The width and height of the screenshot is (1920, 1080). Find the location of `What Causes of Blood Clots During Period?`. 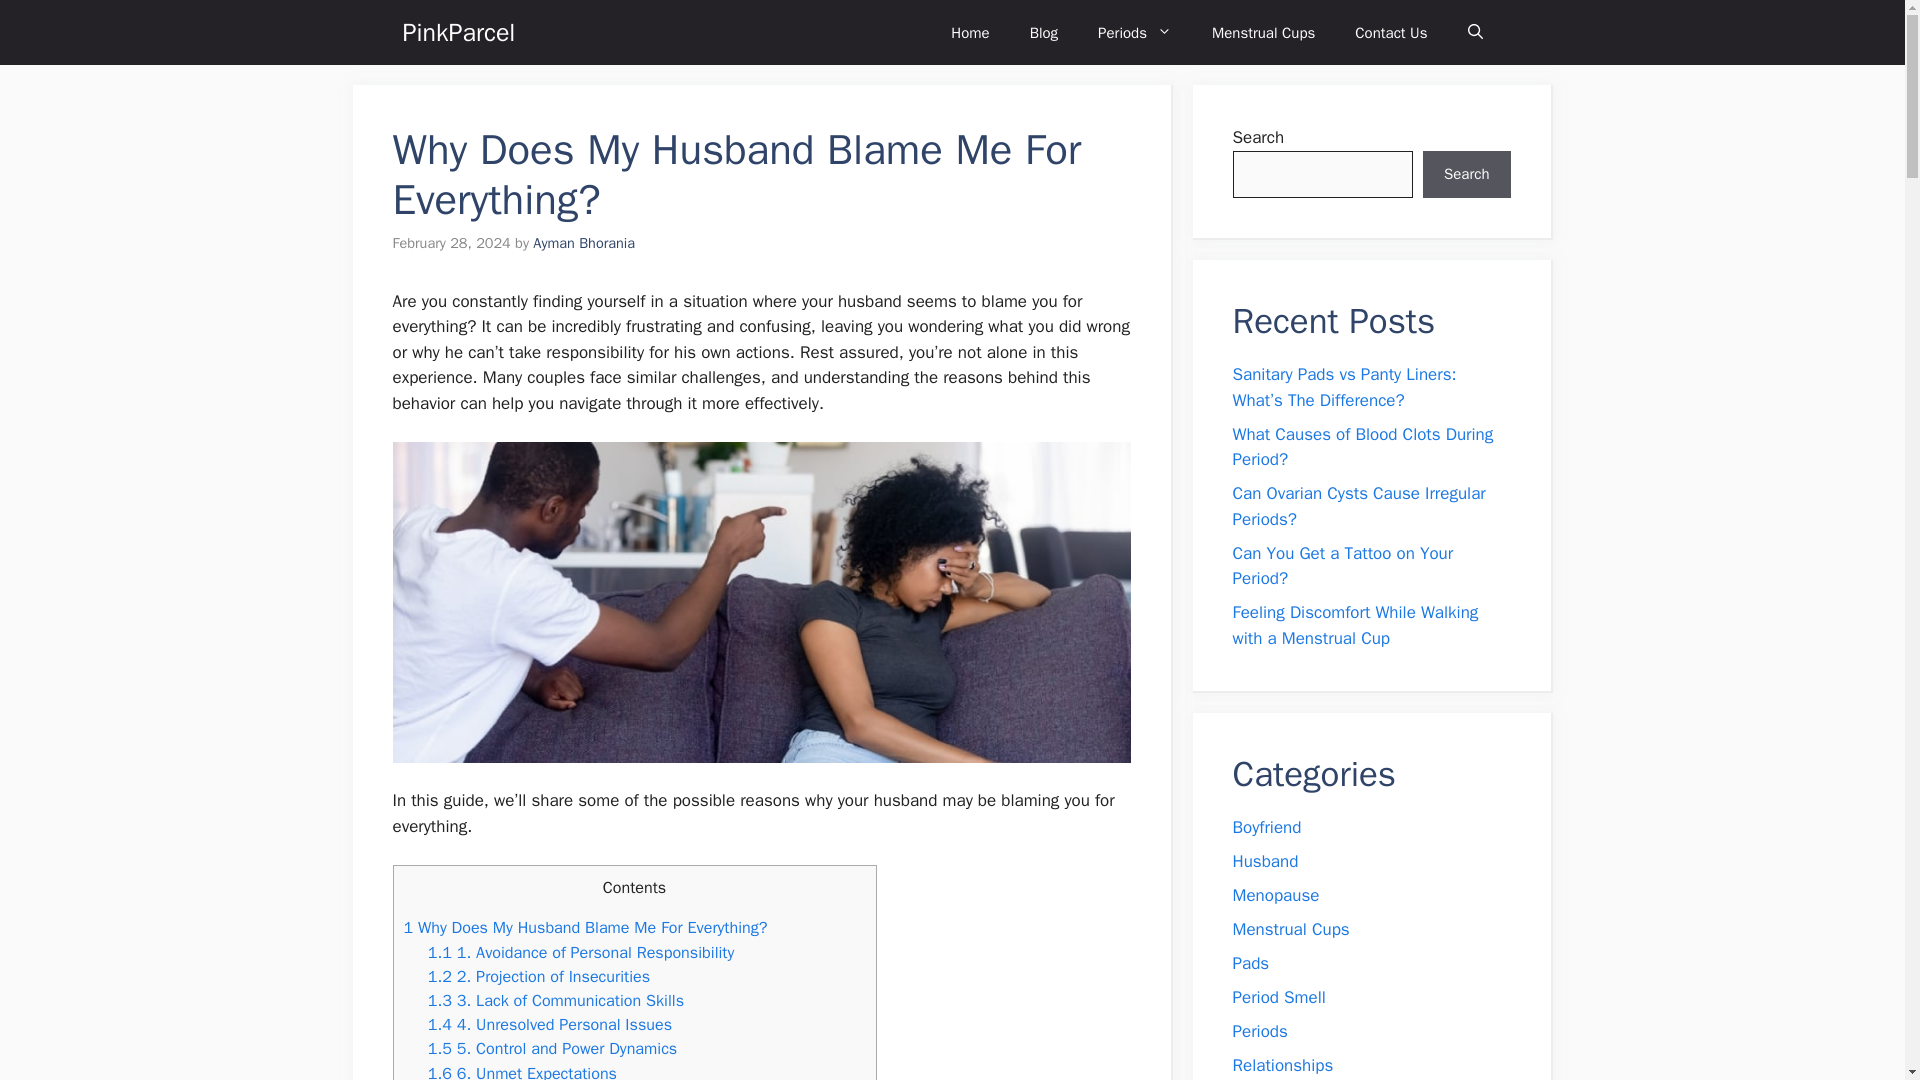

What Causes of Blood Clots During Period? is located at coordinates (1362, 447).